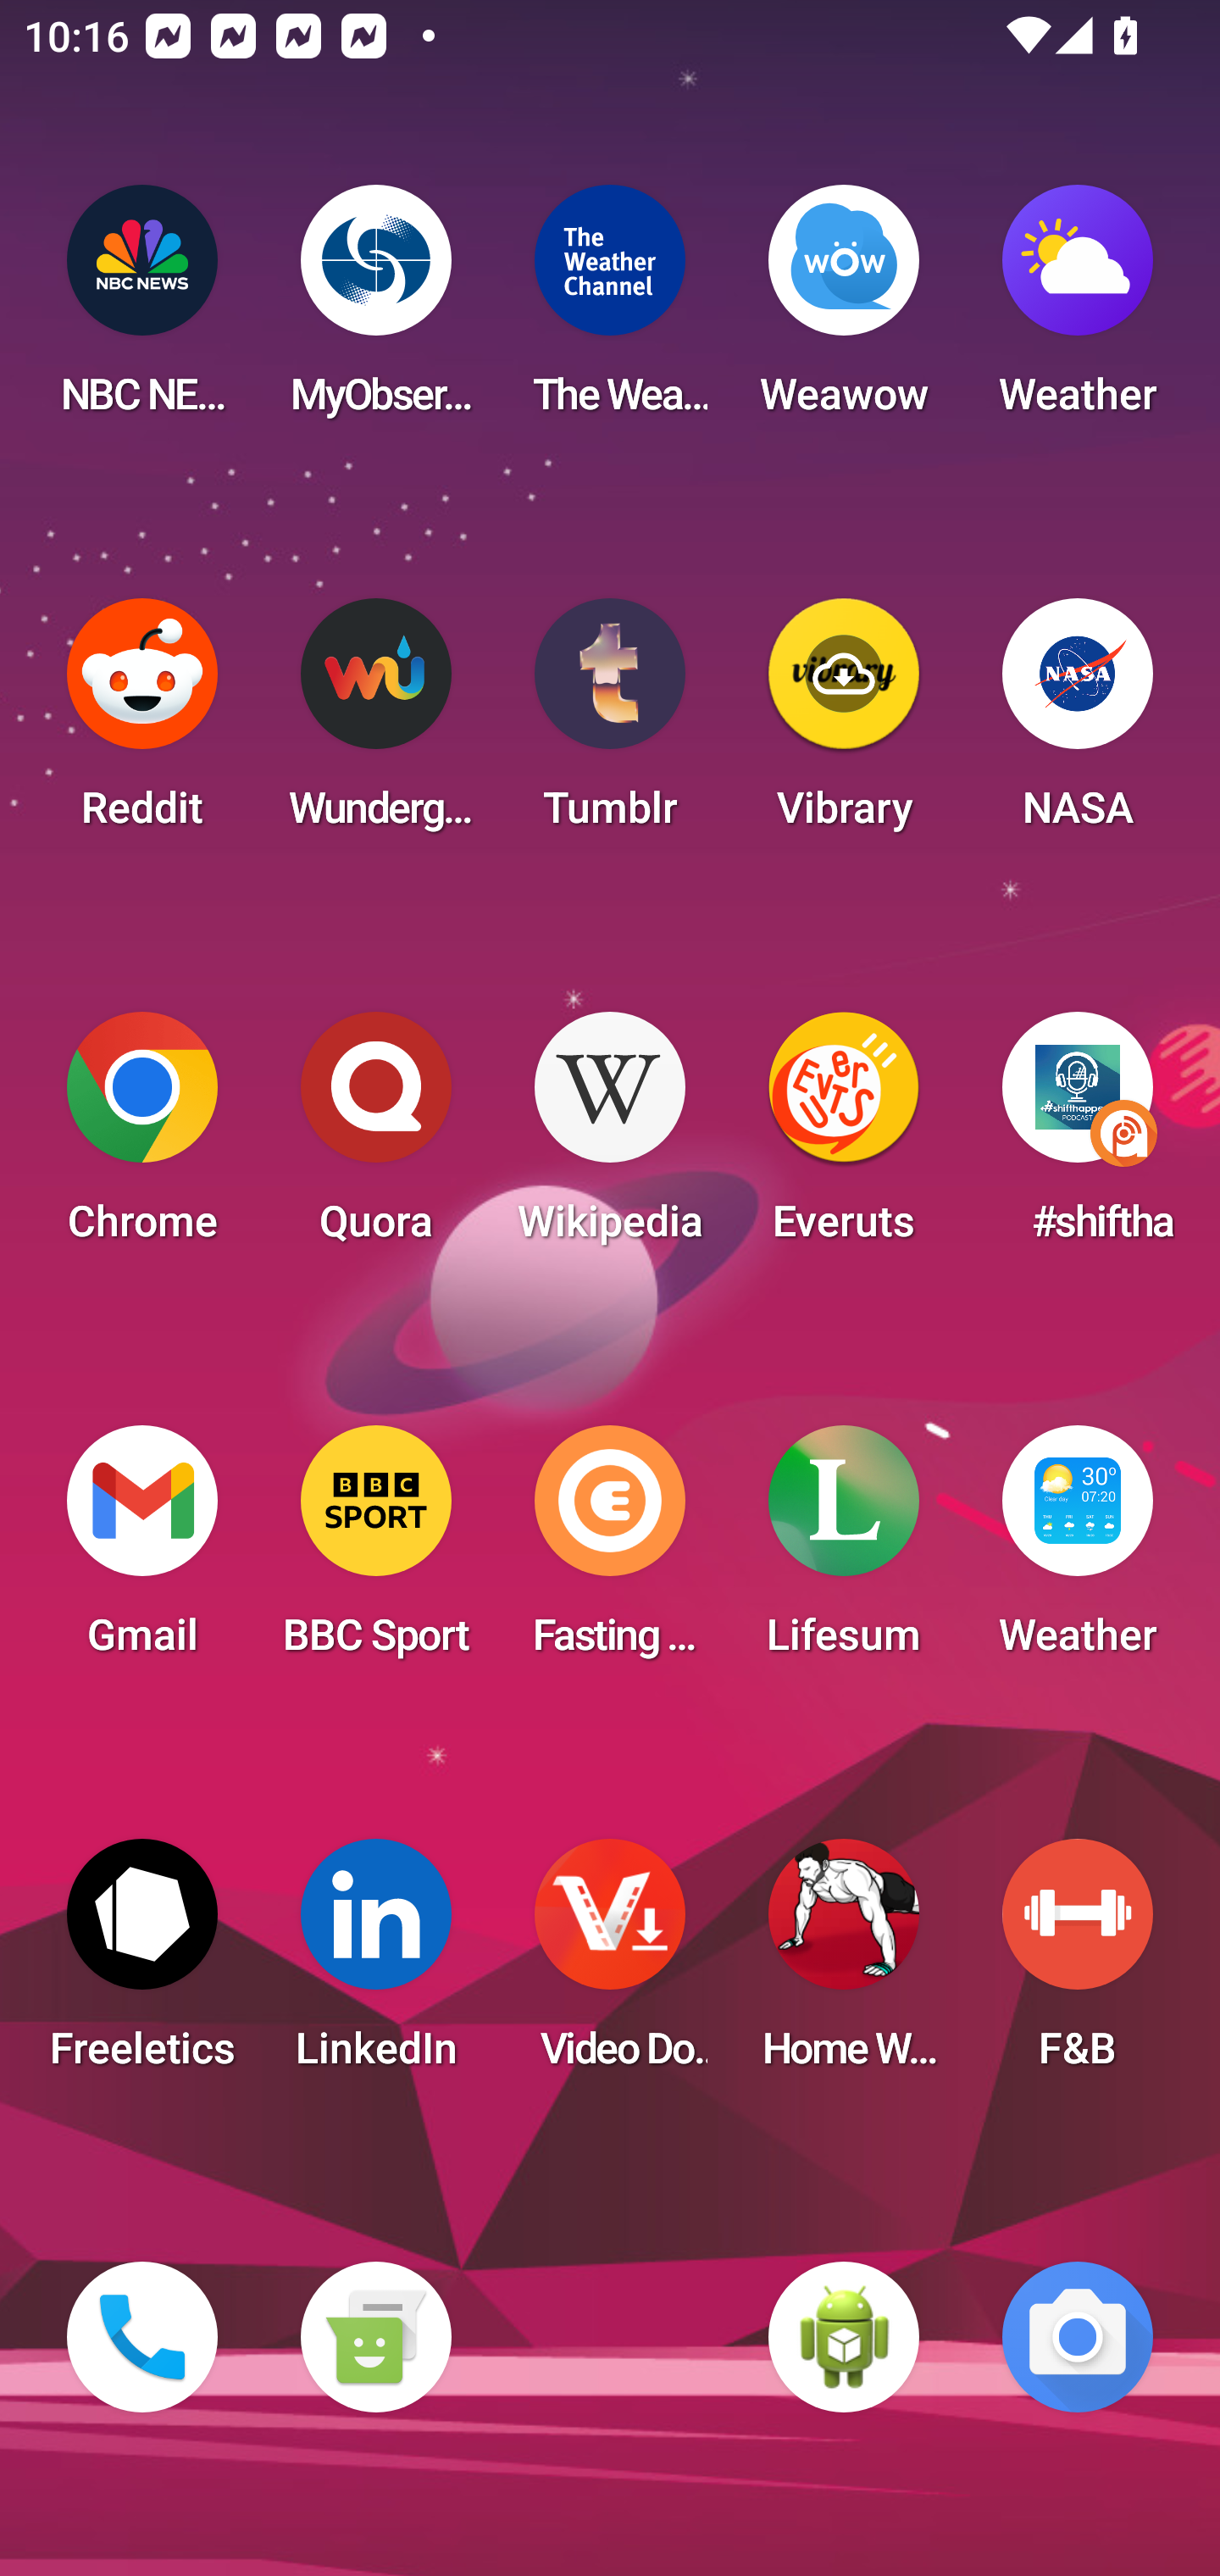 The image size is (1220, 2576). I want to click on Tumblr, so click(610, 724).